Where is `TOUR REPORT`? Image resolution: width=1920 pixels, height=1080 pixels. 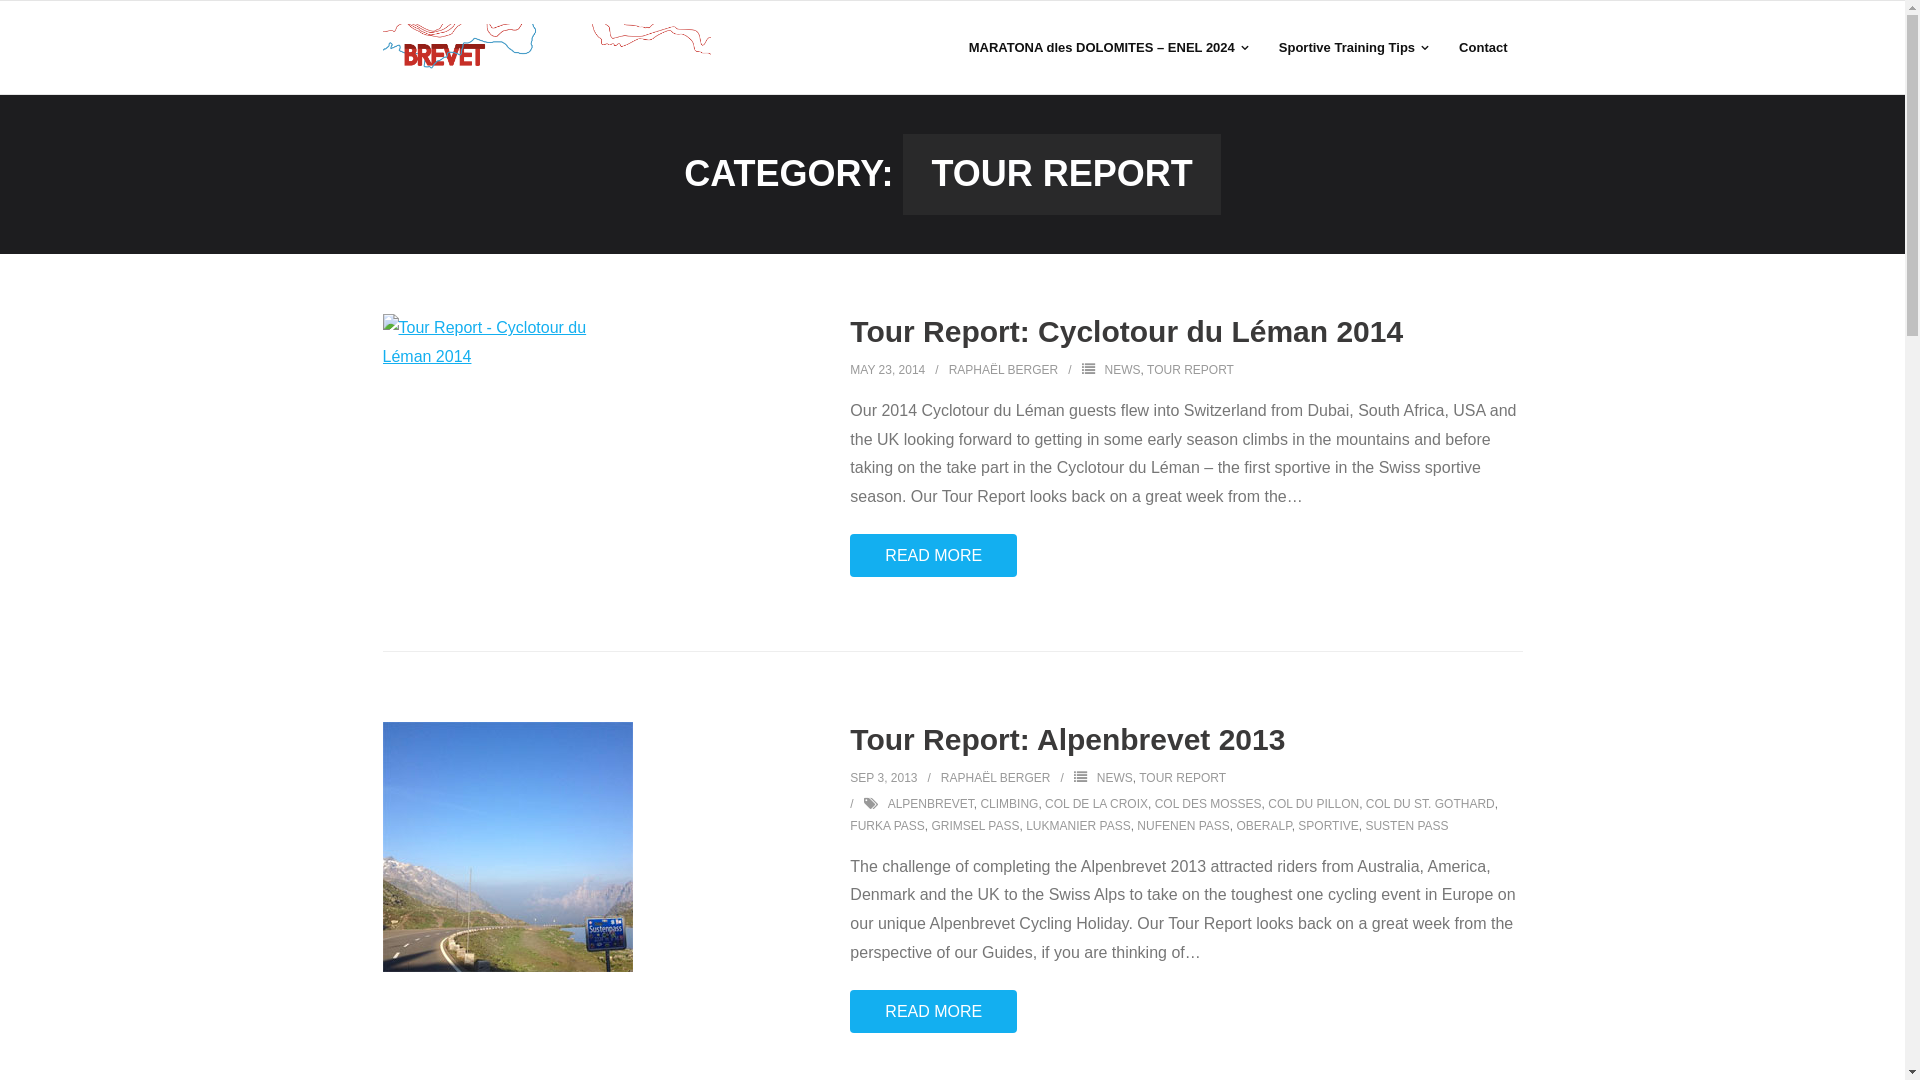 TOUR REPORT is located at coordinates (1182, 778).